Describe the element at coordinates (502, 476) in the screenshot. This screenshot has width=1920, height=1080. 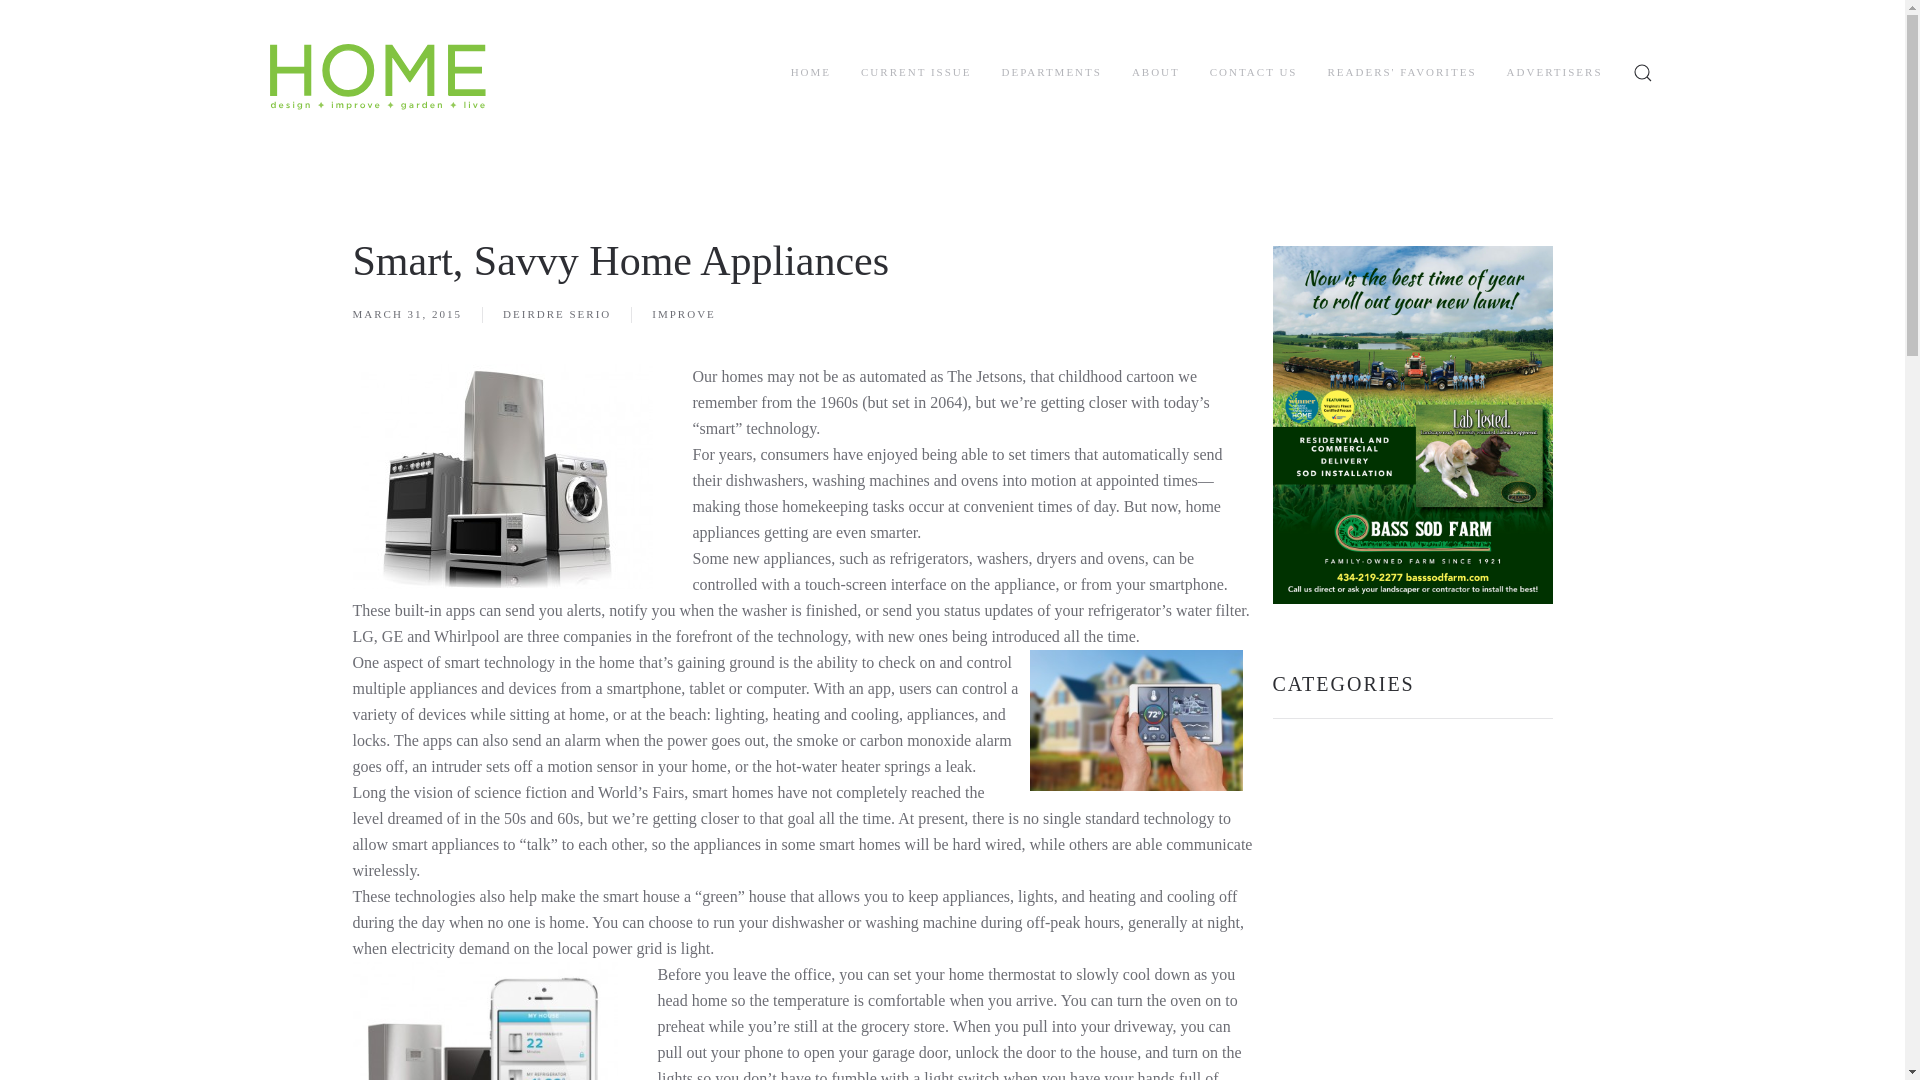
I see `Home appliances. Set of household kitchen technics` at that location.